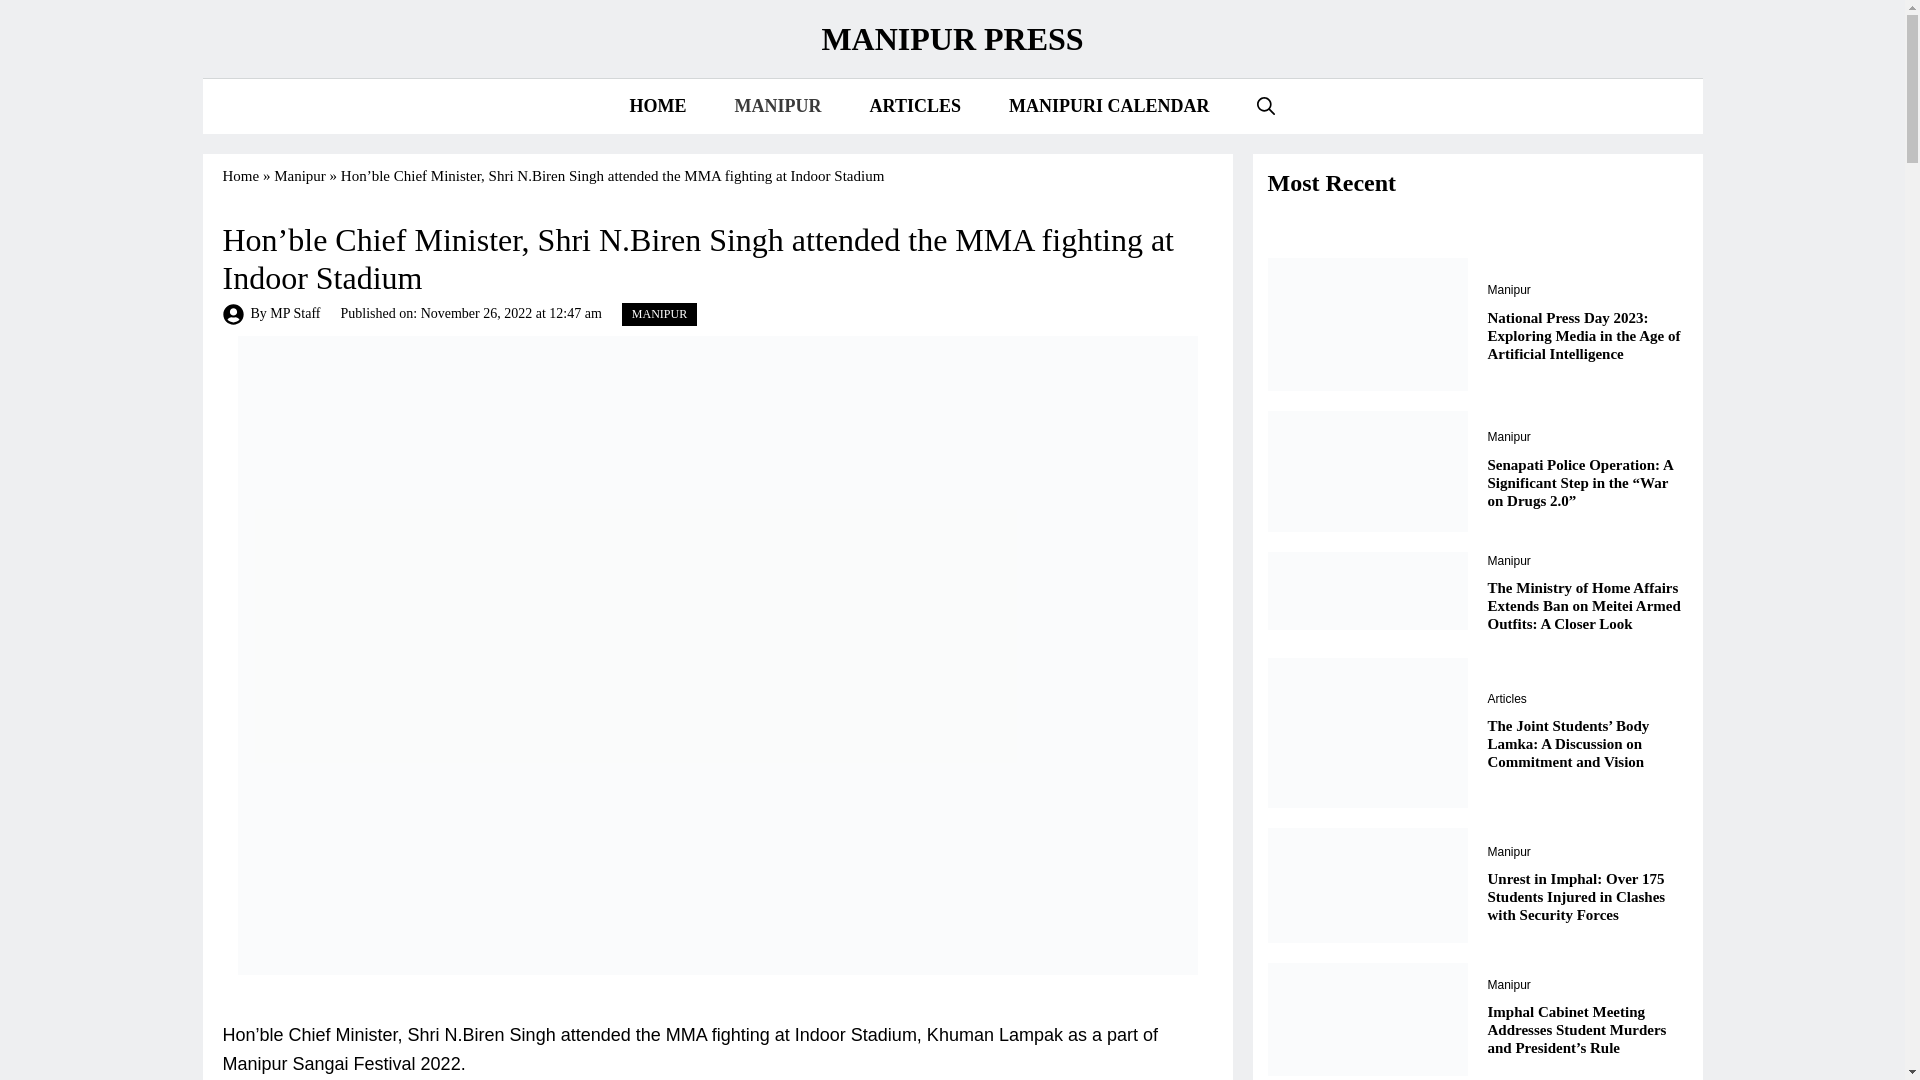 The width and height of the screenshot is (1920, 1080). Describe the element at coordinates (659, 314) in the screenshot. I see `MANIPUR` at that location.